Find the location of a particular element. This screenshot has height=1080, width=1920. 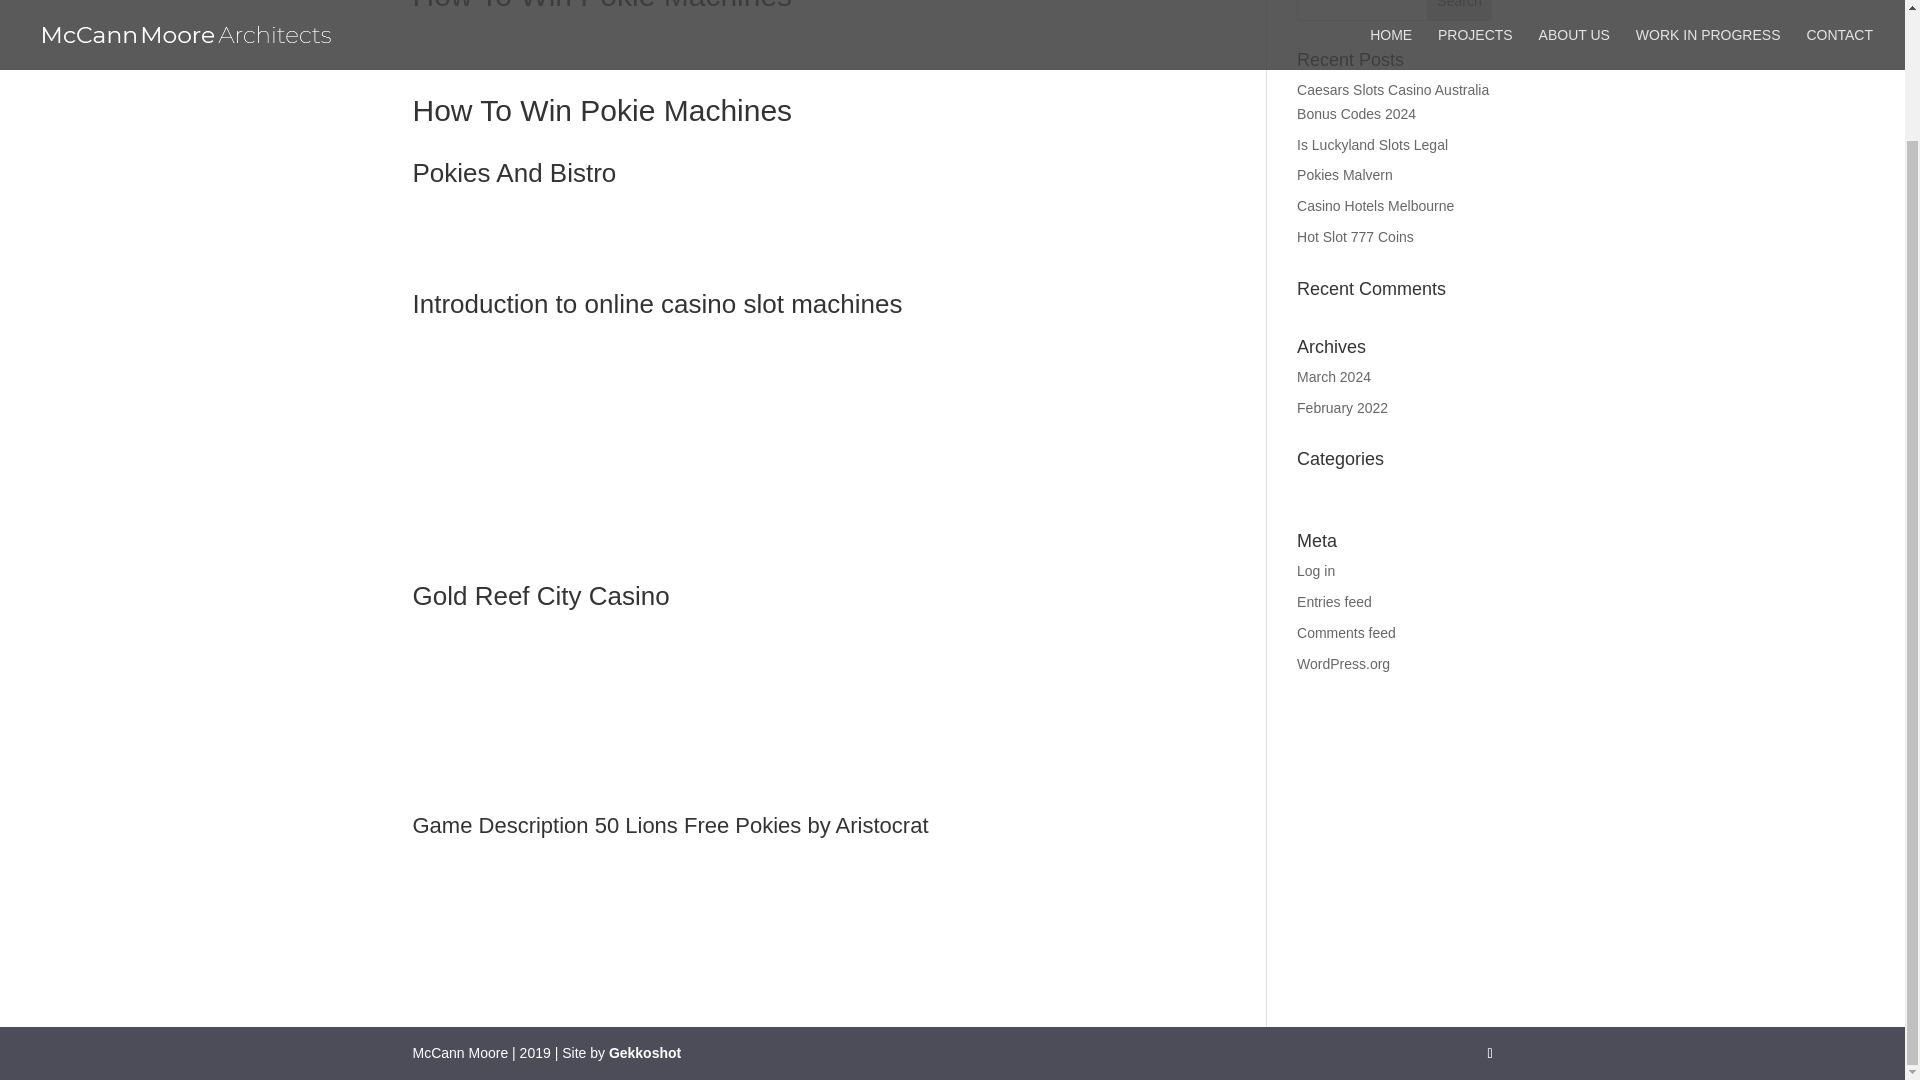

Hot Slot 777 Coins is located at coordinates (1355, 236).